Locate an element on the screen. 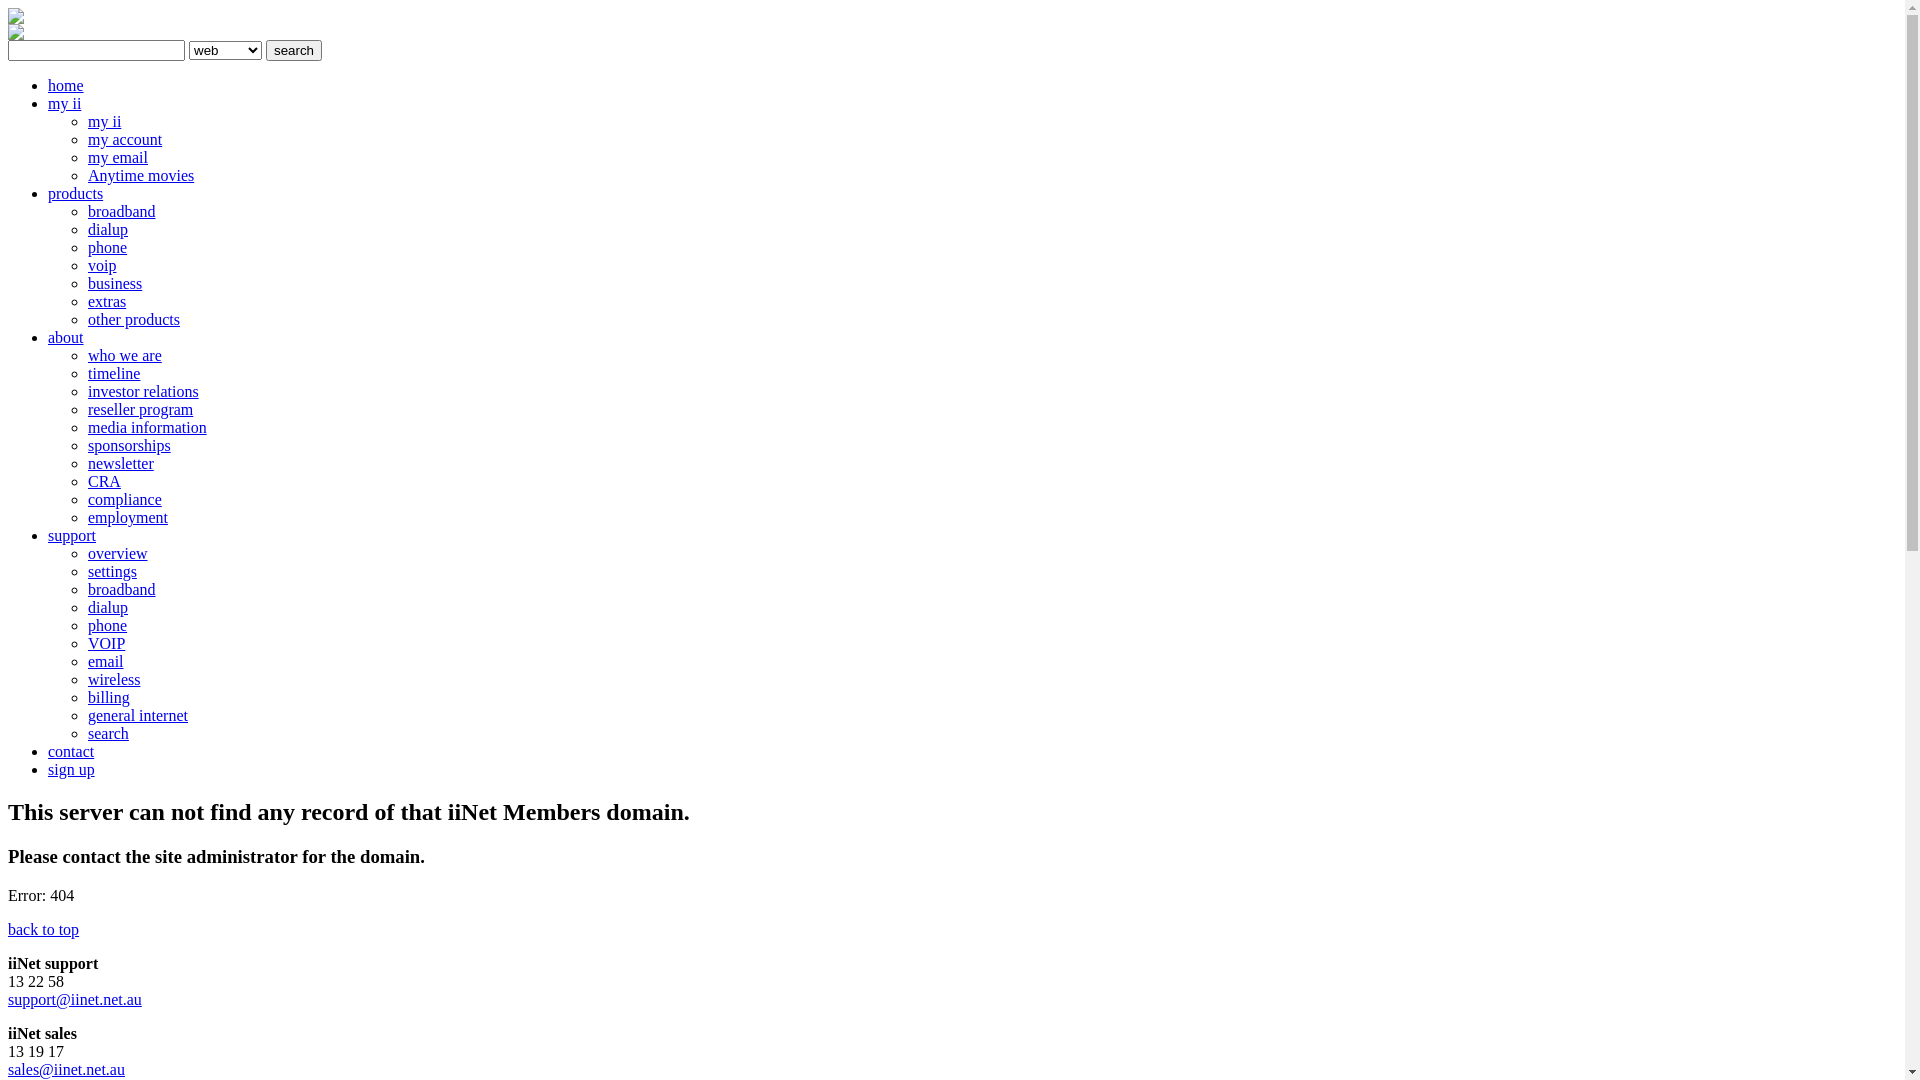 Image resolution: width=1920 pixels, height=1080 pixels. my ii is located at coordinates (104, 122).